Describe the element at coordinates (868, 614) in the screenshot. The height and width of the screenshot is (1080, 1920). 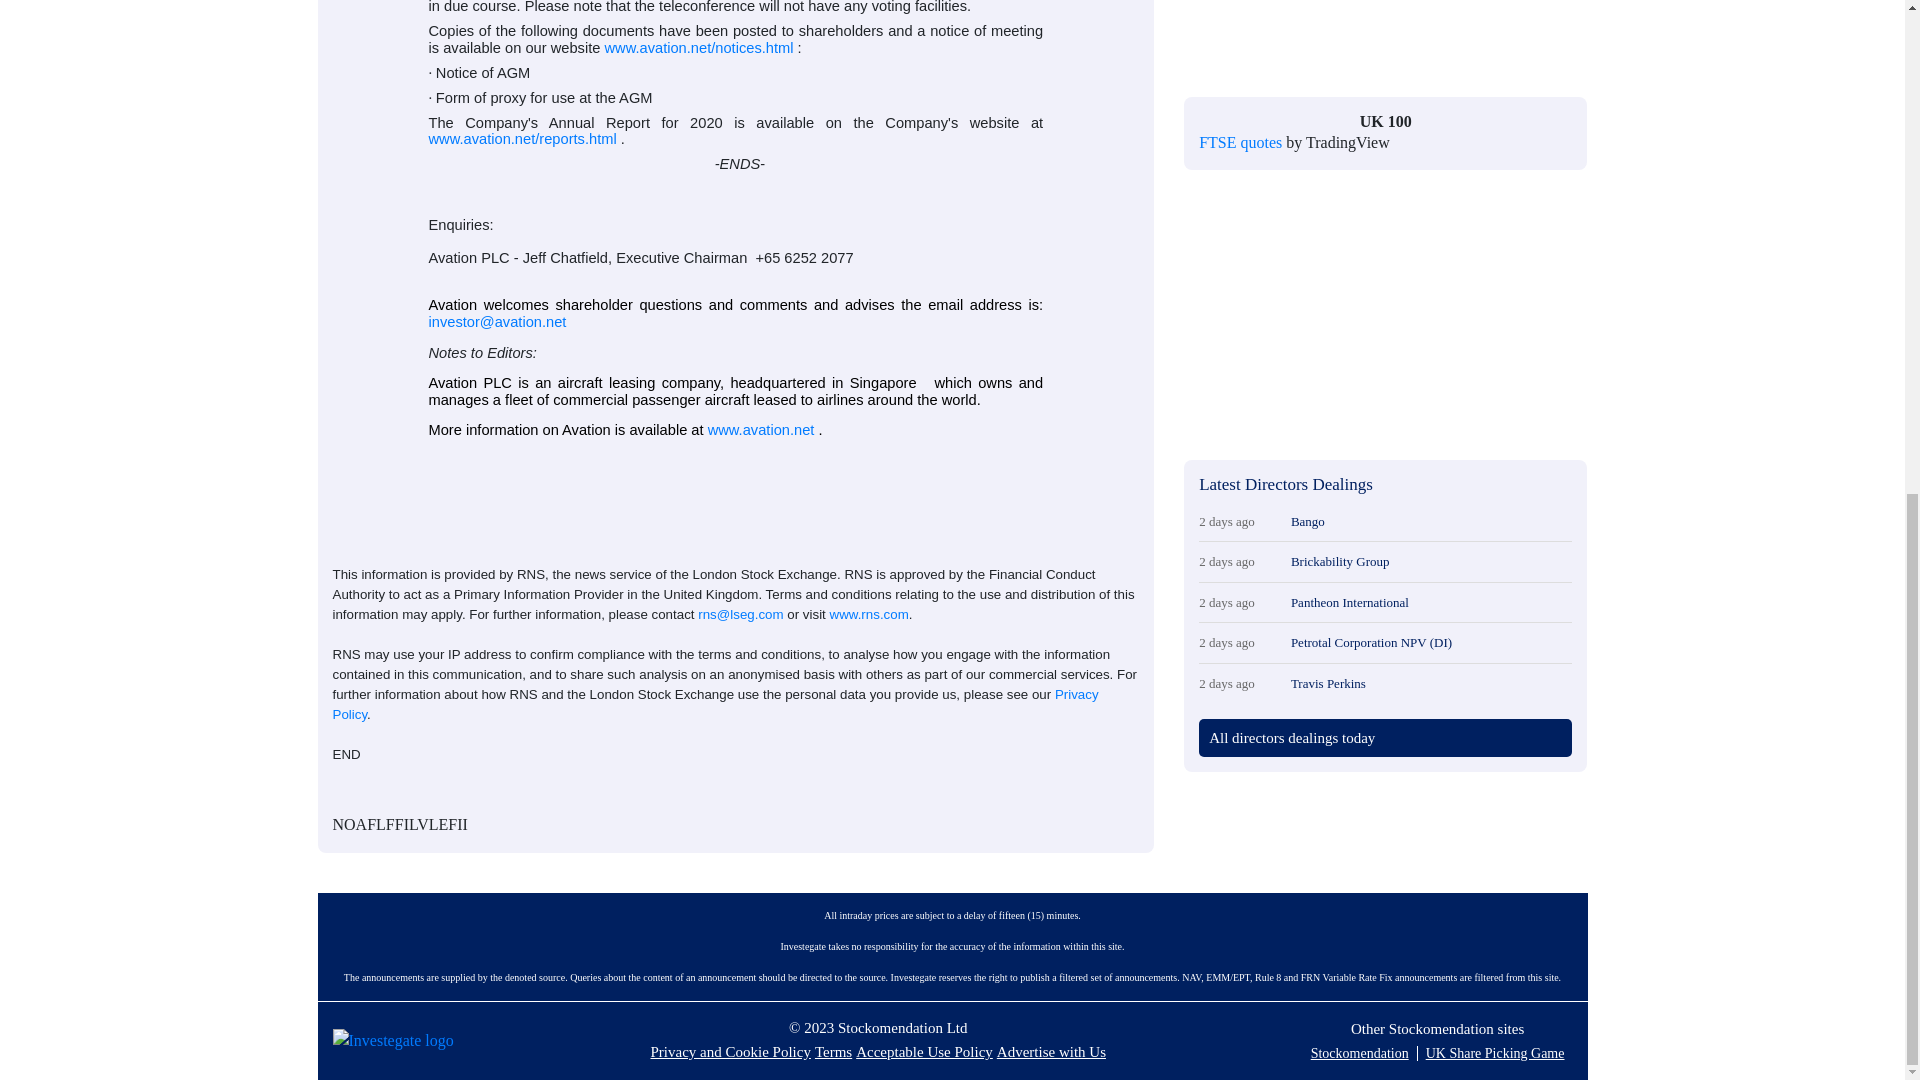
I see `www.rns.com` at that location.